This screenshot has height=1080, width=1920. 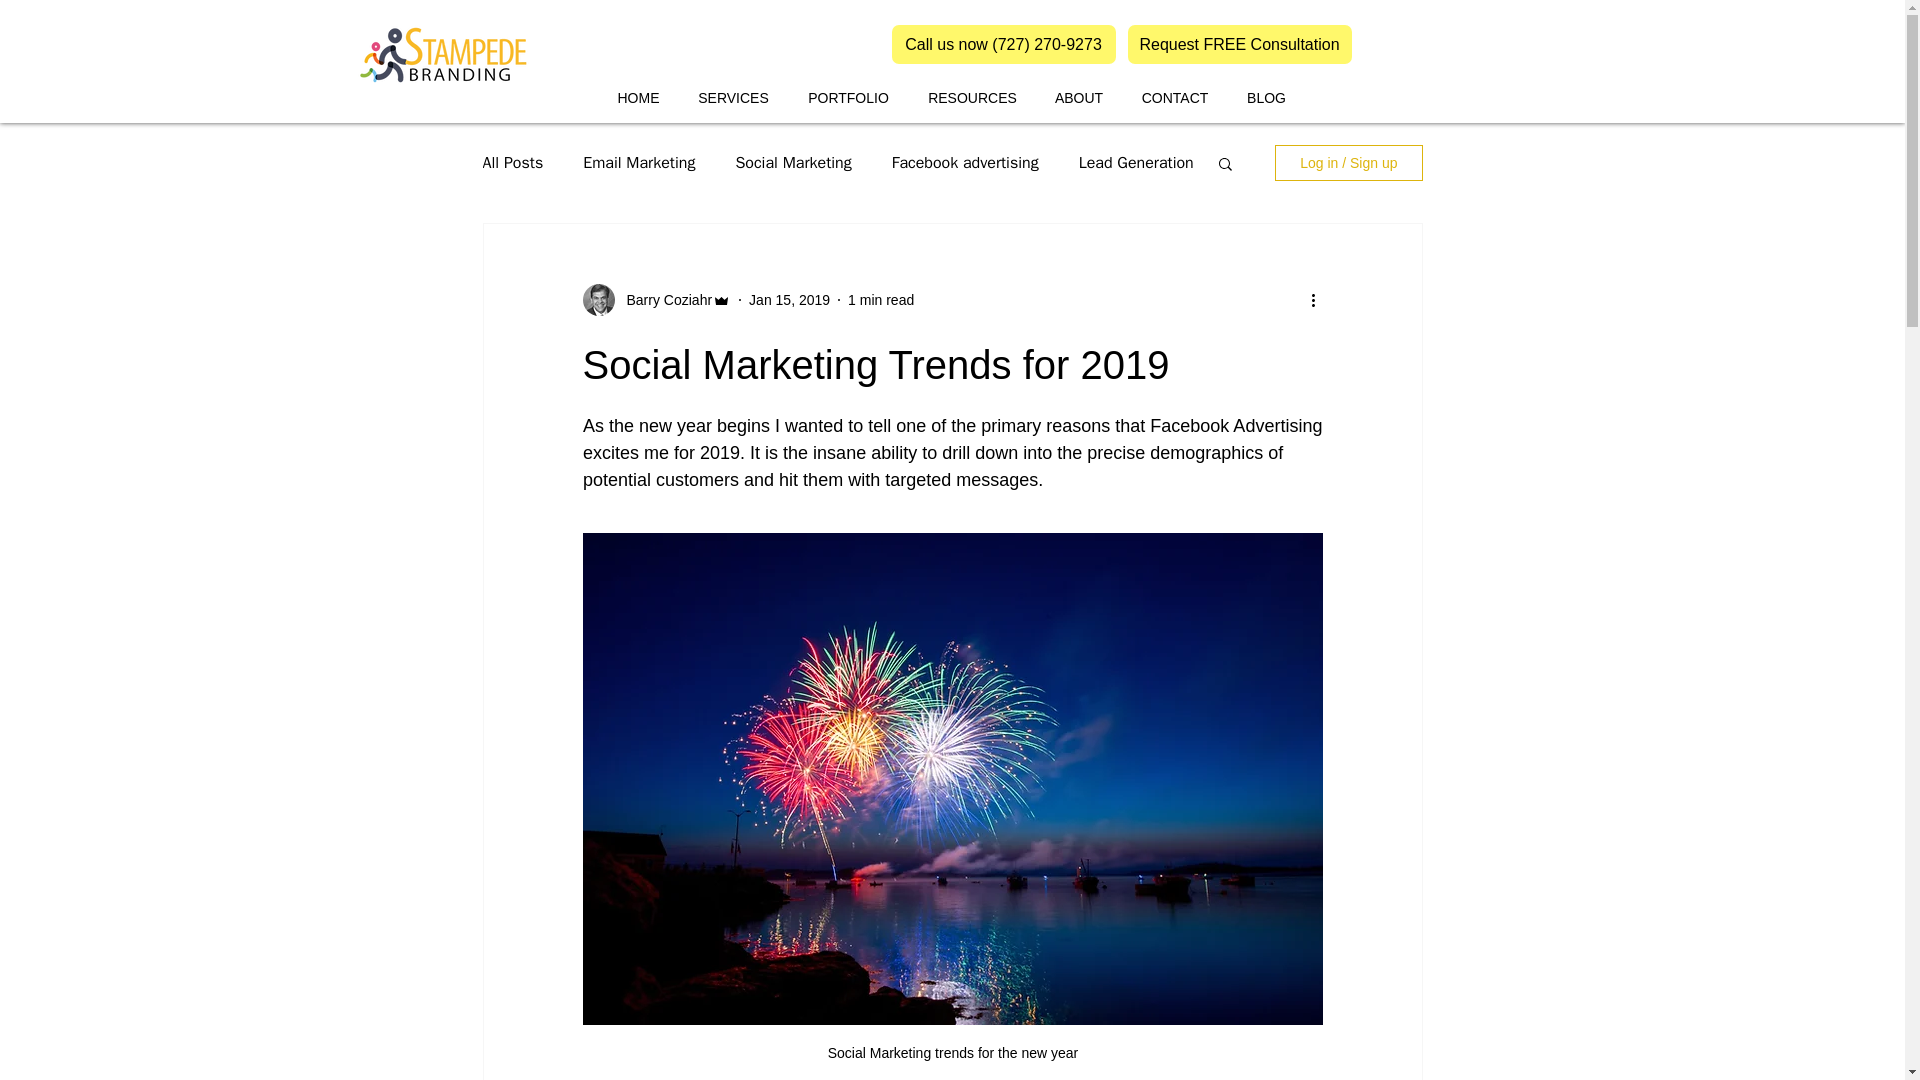 I want to click on Lead Generation, so click(x=1136, y=162).